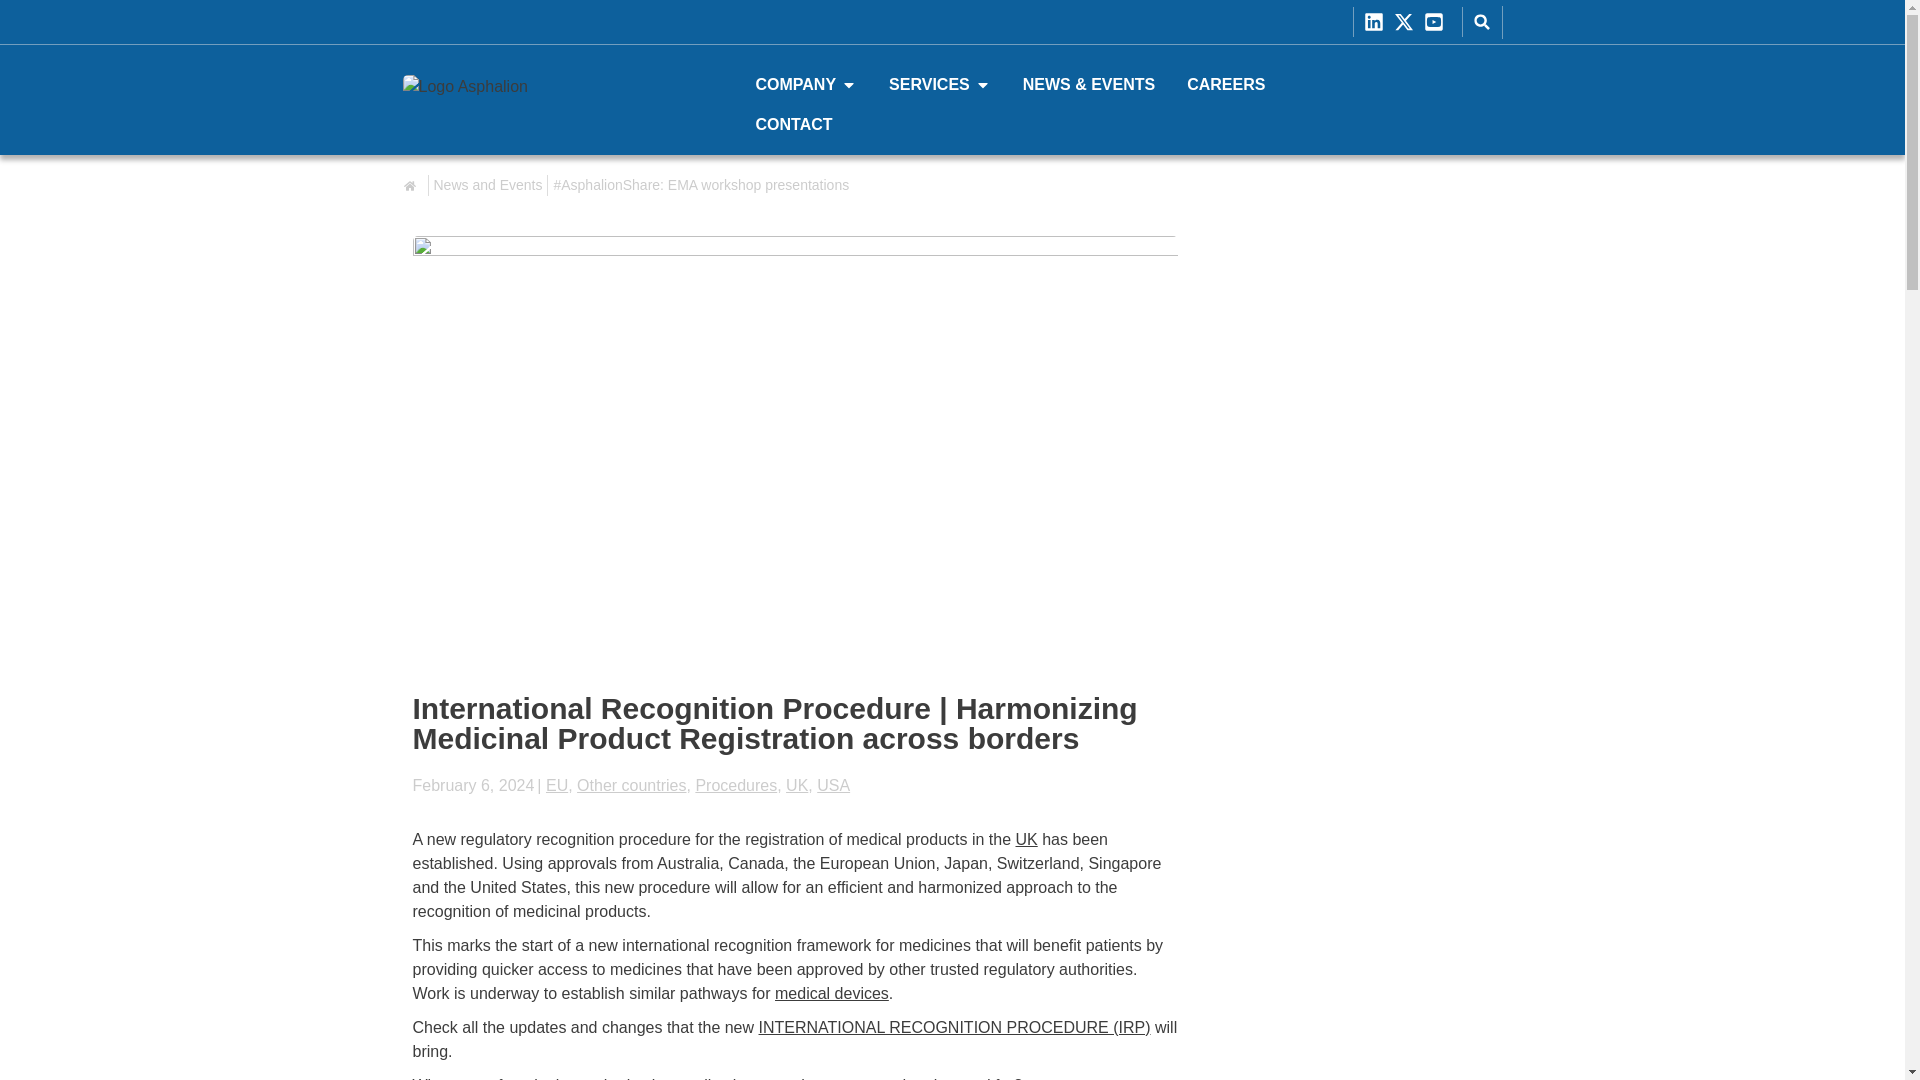 This screenshot has height=1080, width=1920. I want to click on Go to Twitter, so click(1408, 22).